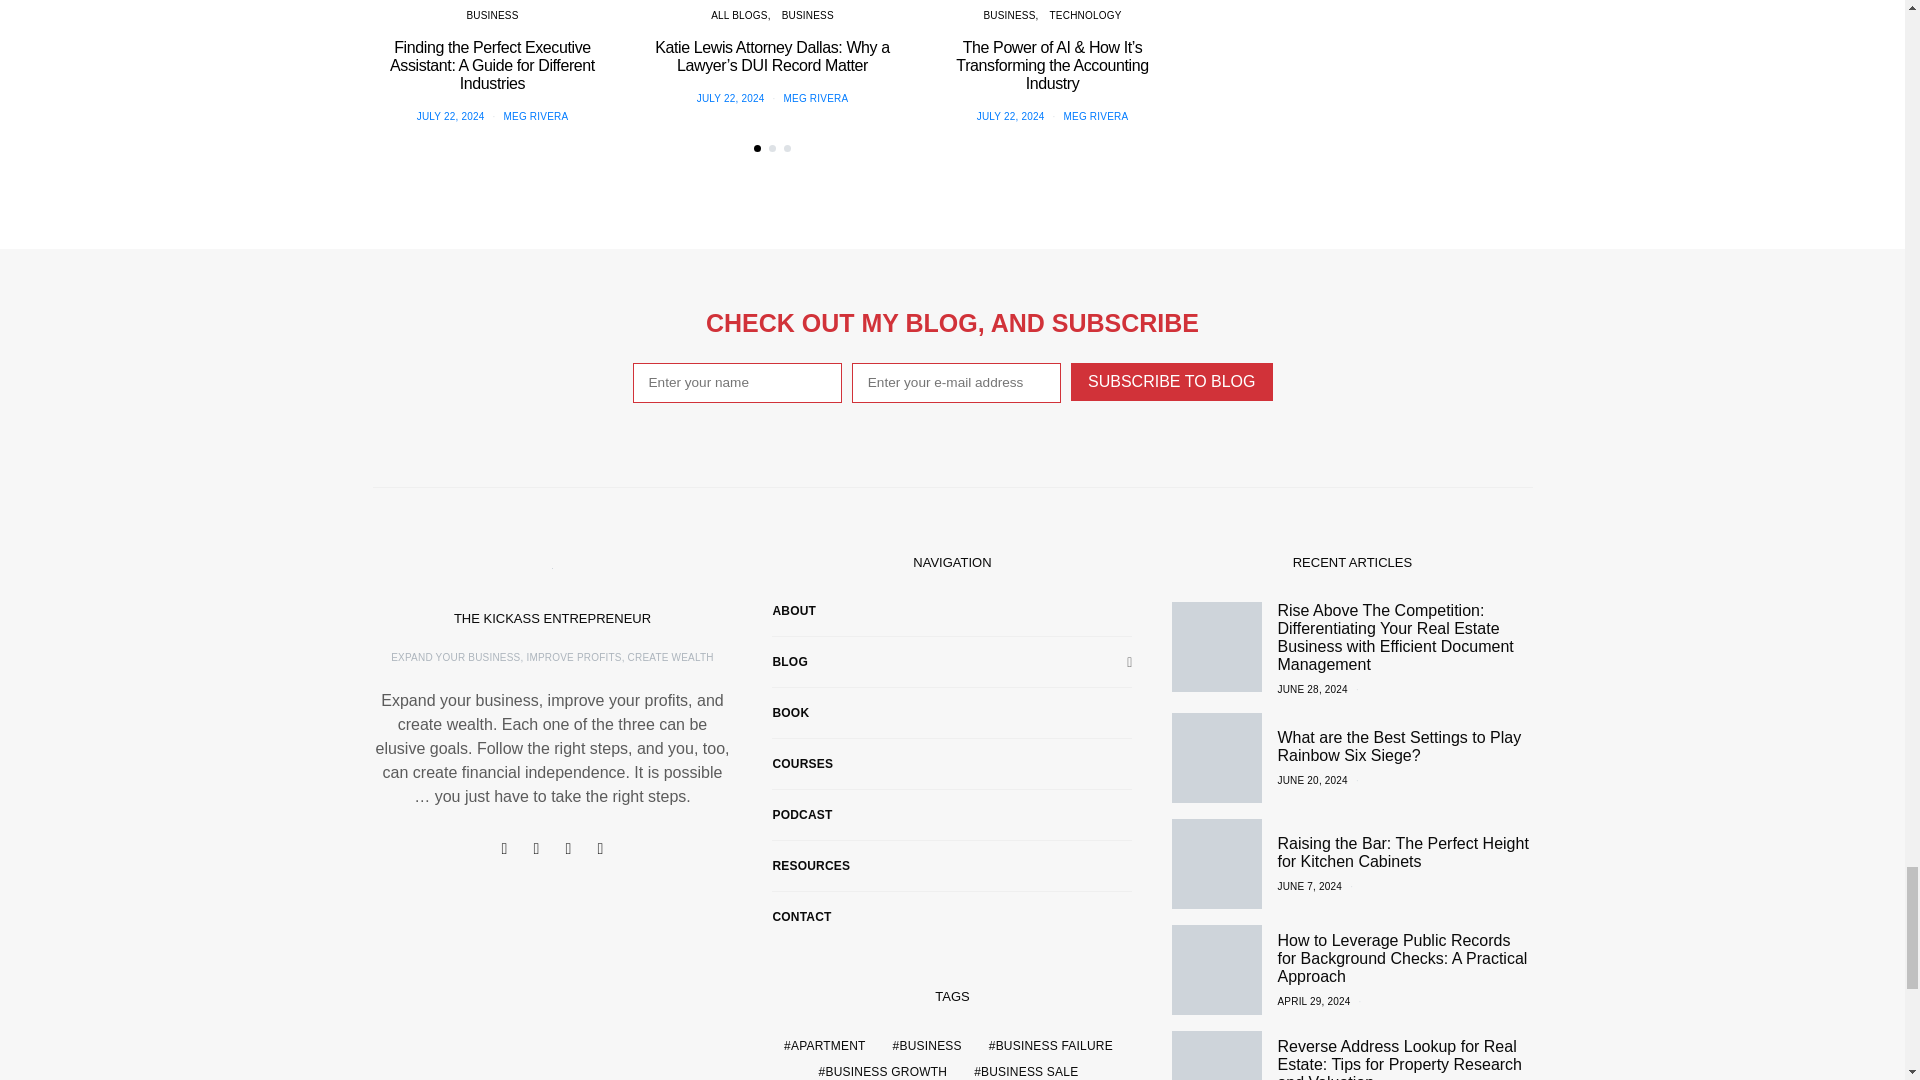  I want to click on SUBSCRIBE TO BLOG, so click(1171, 381).